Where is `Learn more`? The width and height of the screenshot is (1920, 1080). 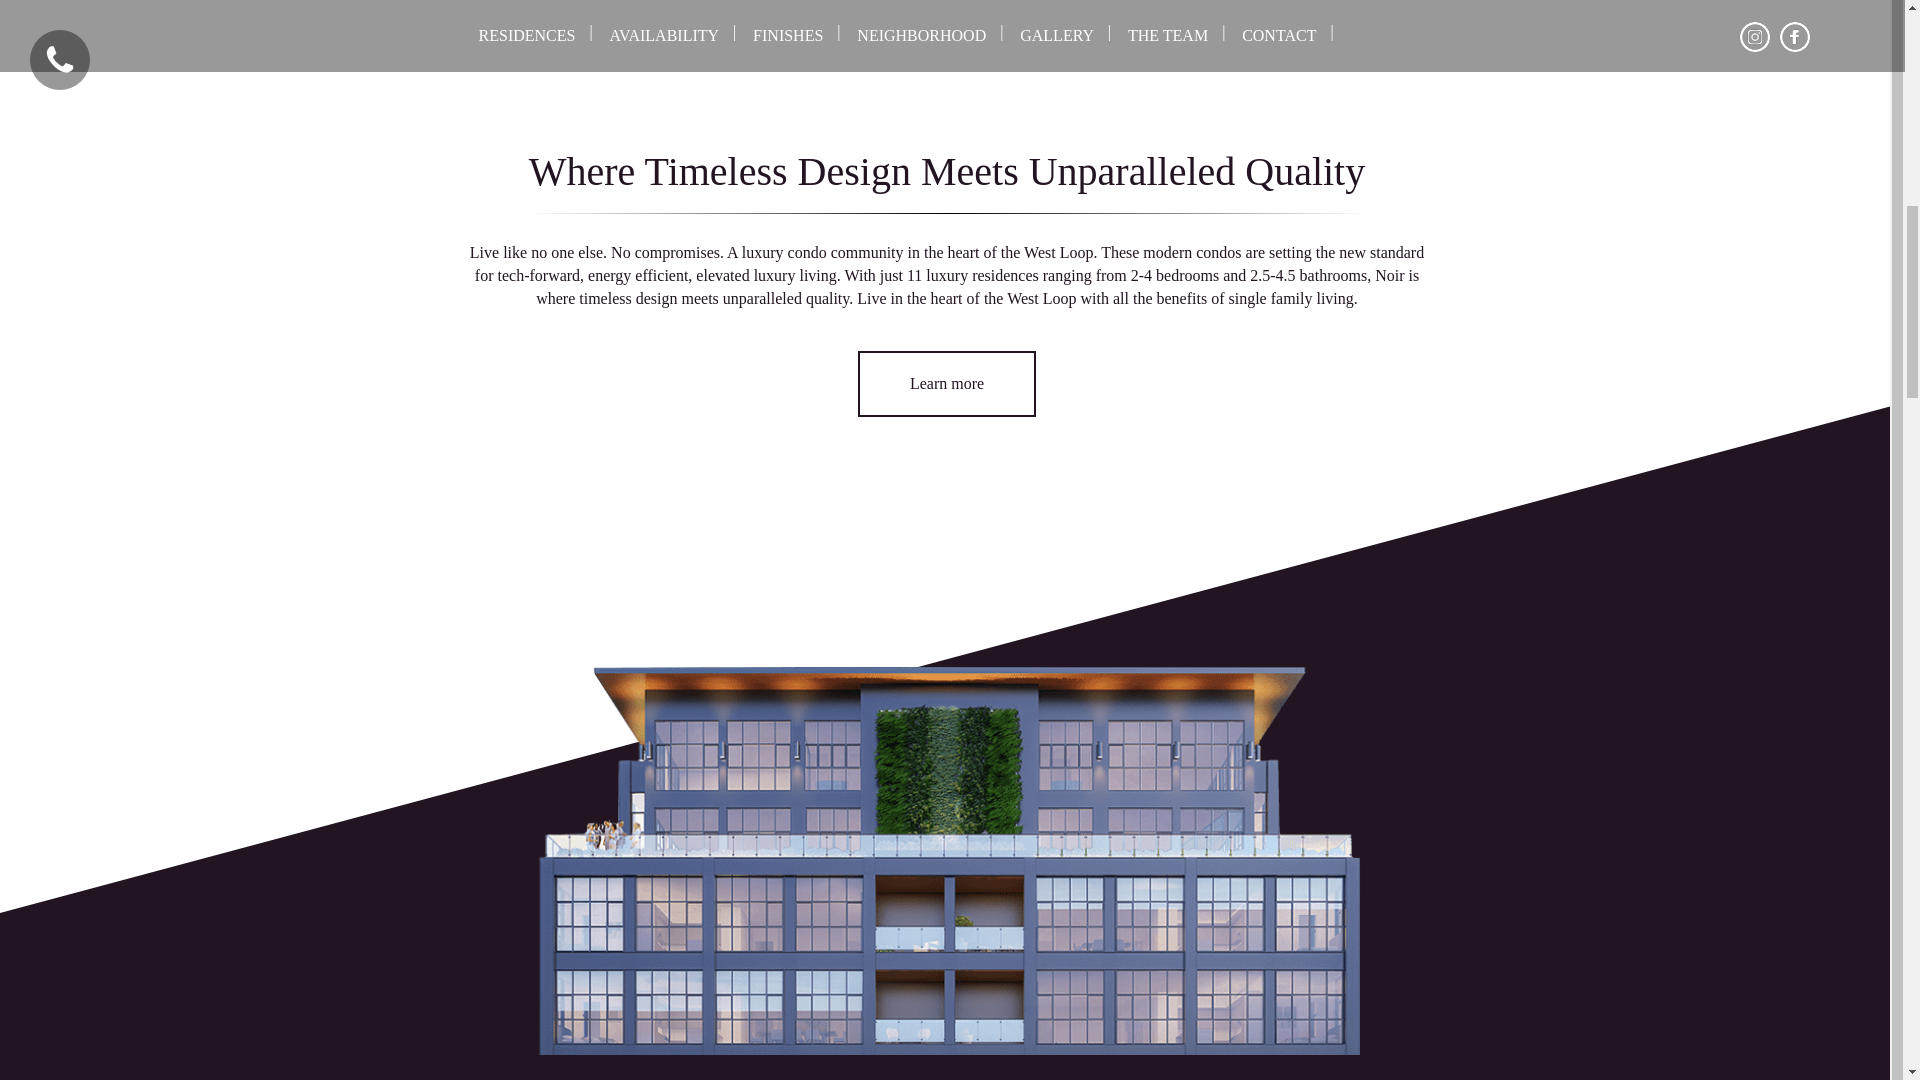 Learn more is located at coordinates (947, 384).